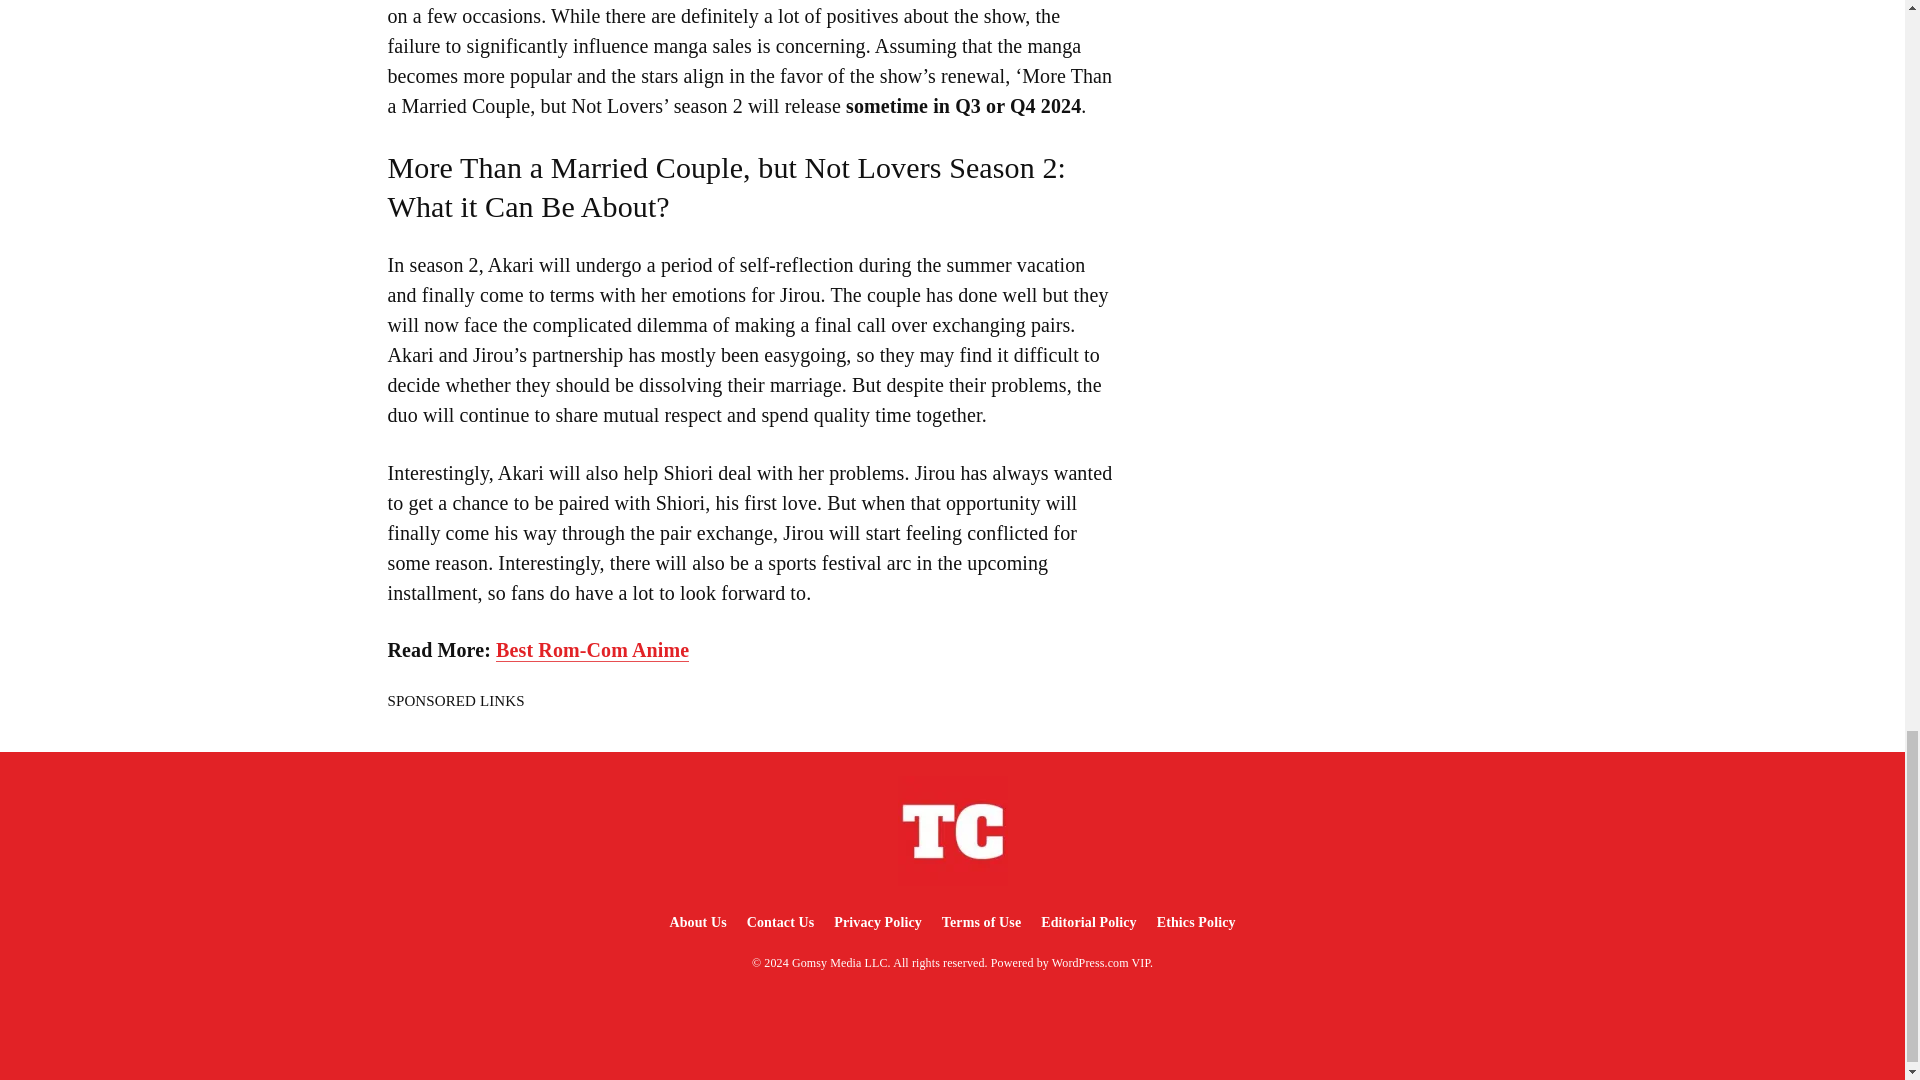 The width and height of the screenshot is (1920, 1080). What do you see at coordinates (781, 922) in the screenshot?
I see `Contact Us` at bounding box center [781, 922].